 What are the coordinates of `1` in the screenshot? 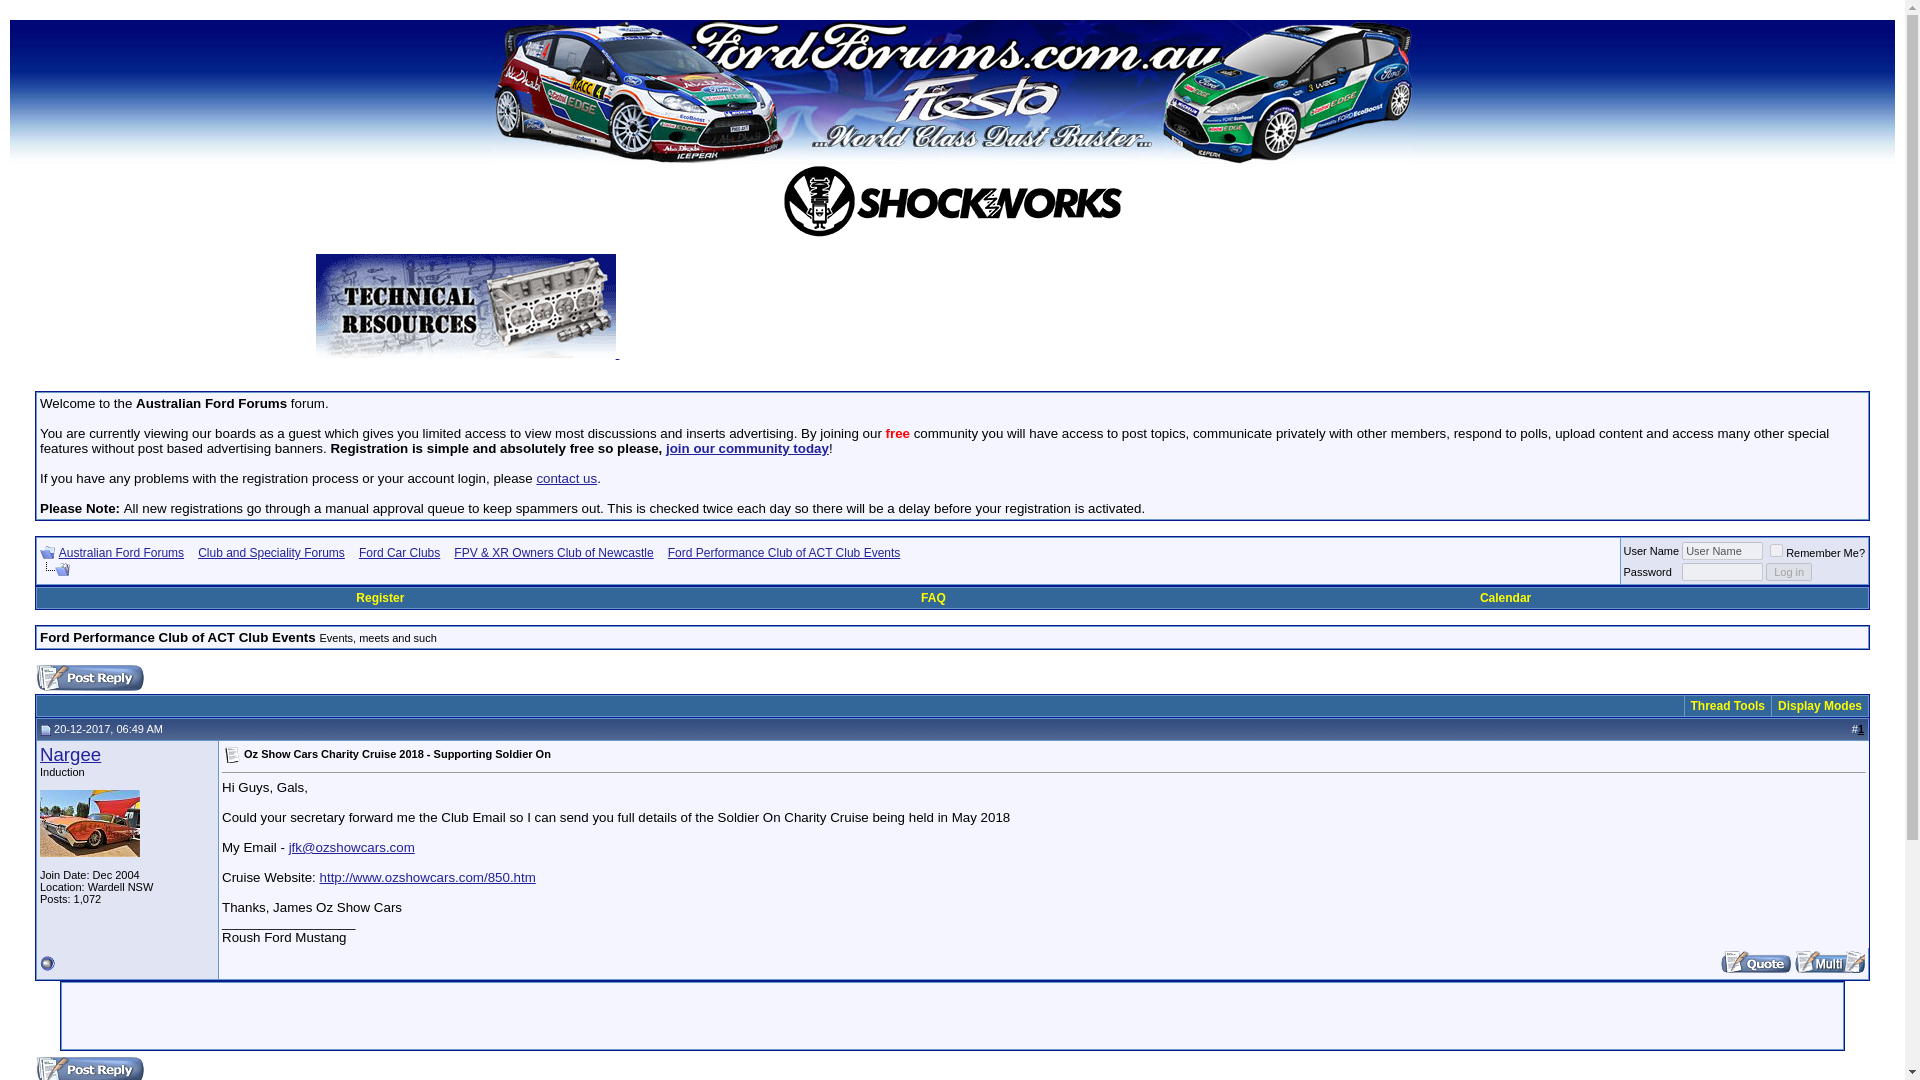 It's located at (1776, 550).